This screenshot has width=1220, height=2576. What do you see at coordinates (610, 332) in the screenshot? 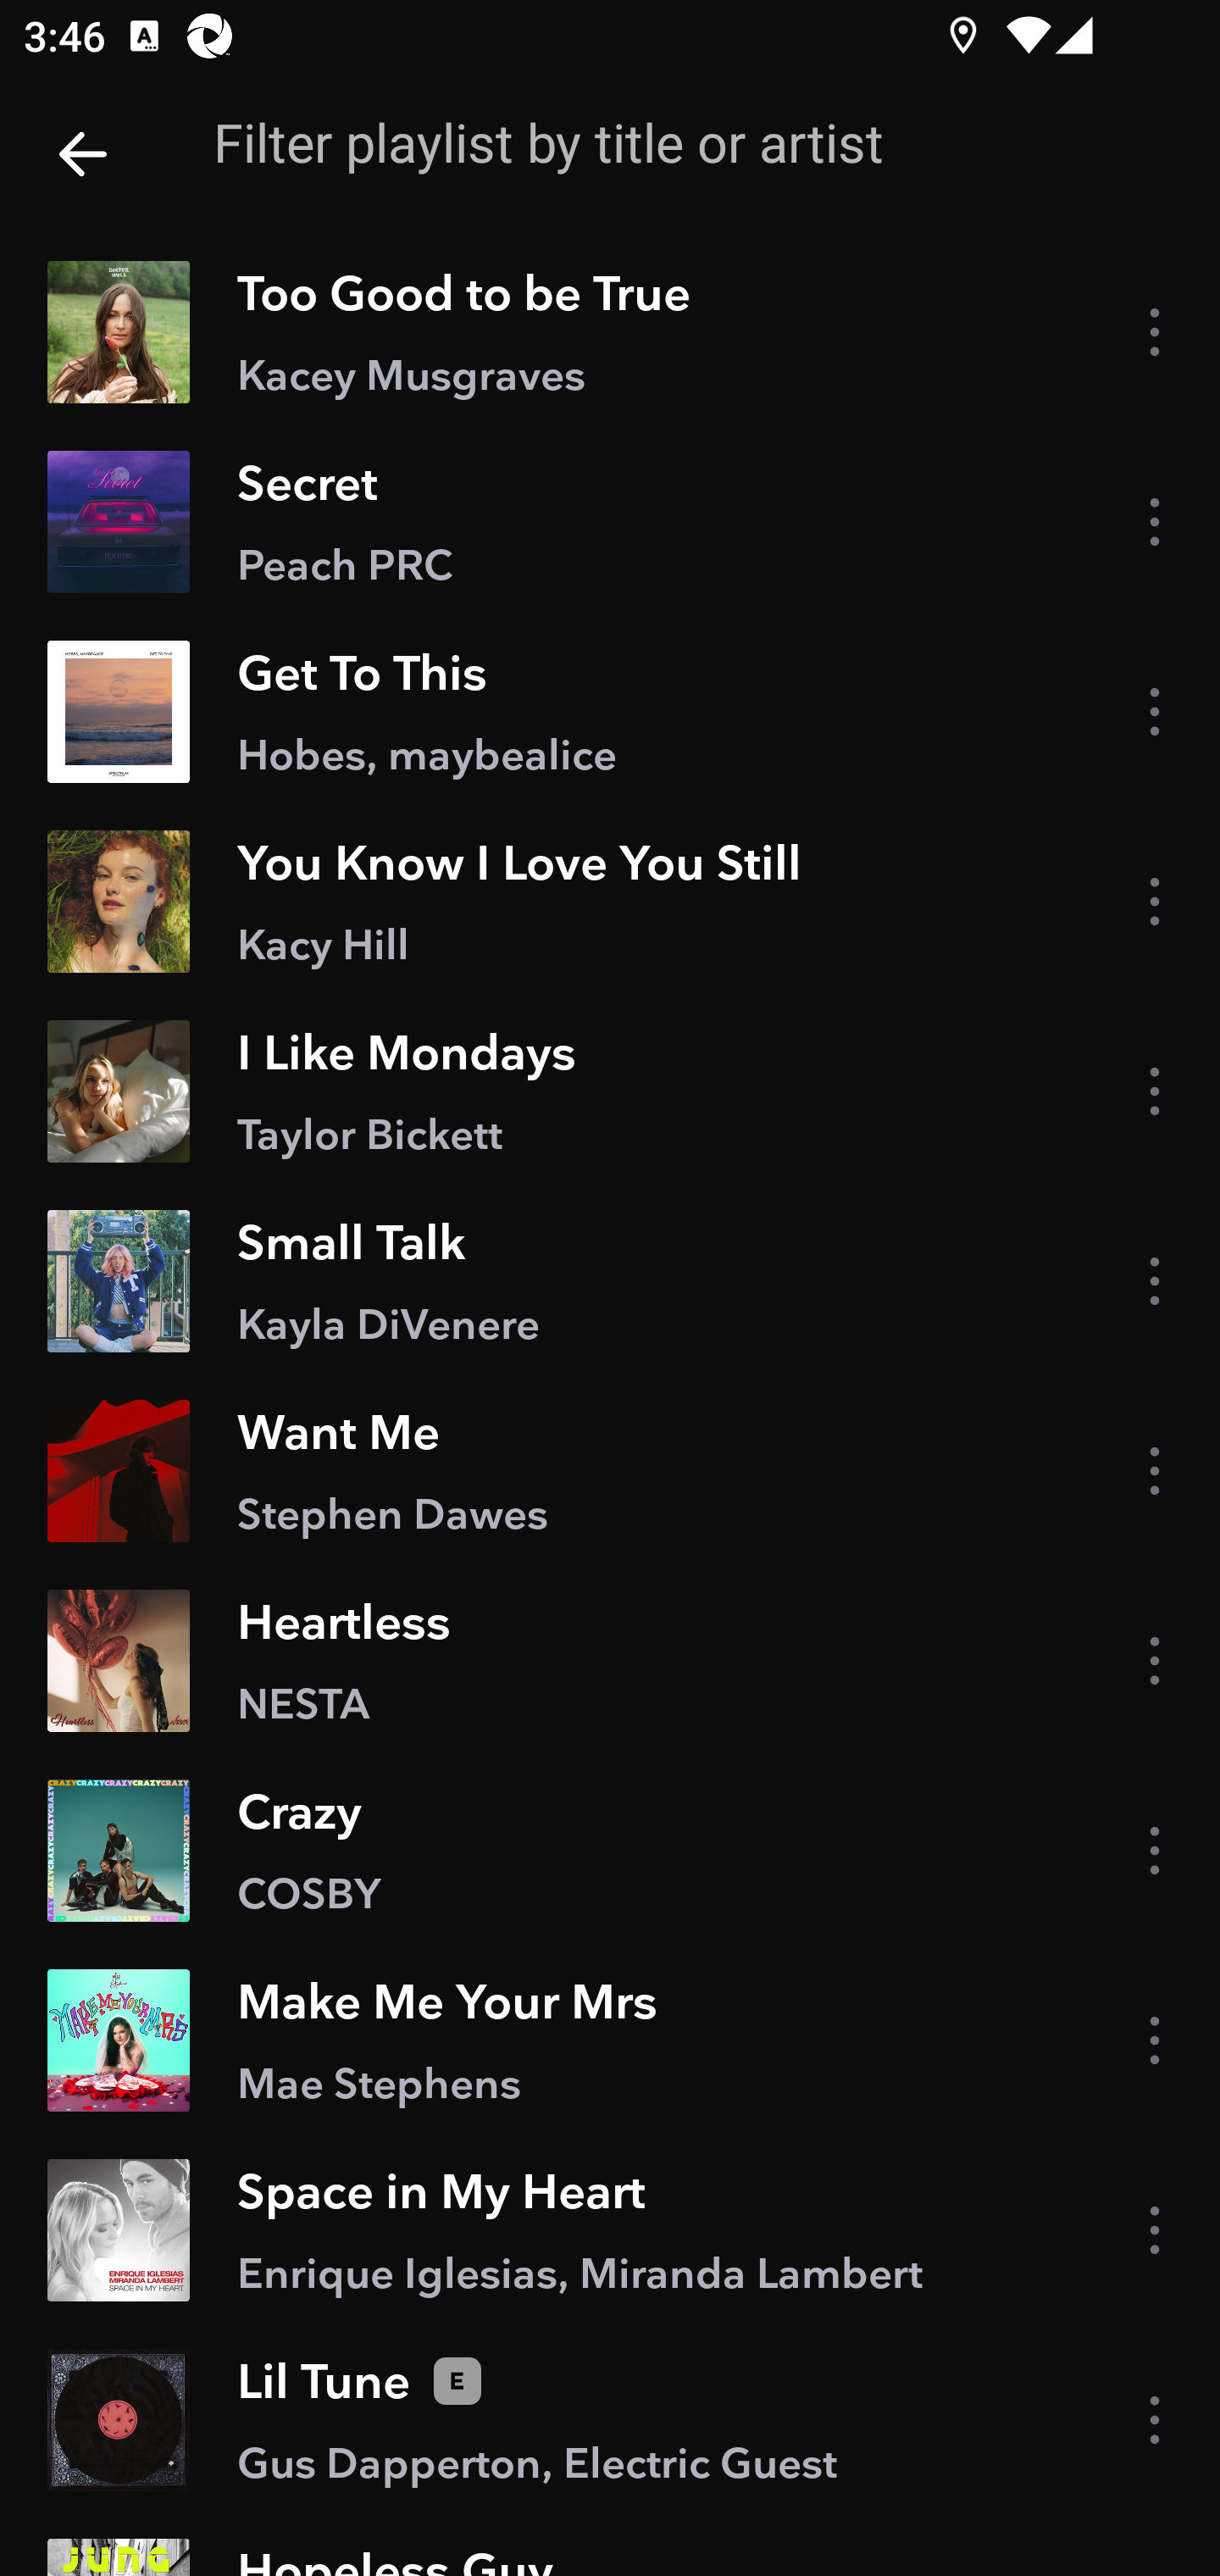
I see `Too Good to be True Kacey Musgraves` at bounding box center [610, 332].